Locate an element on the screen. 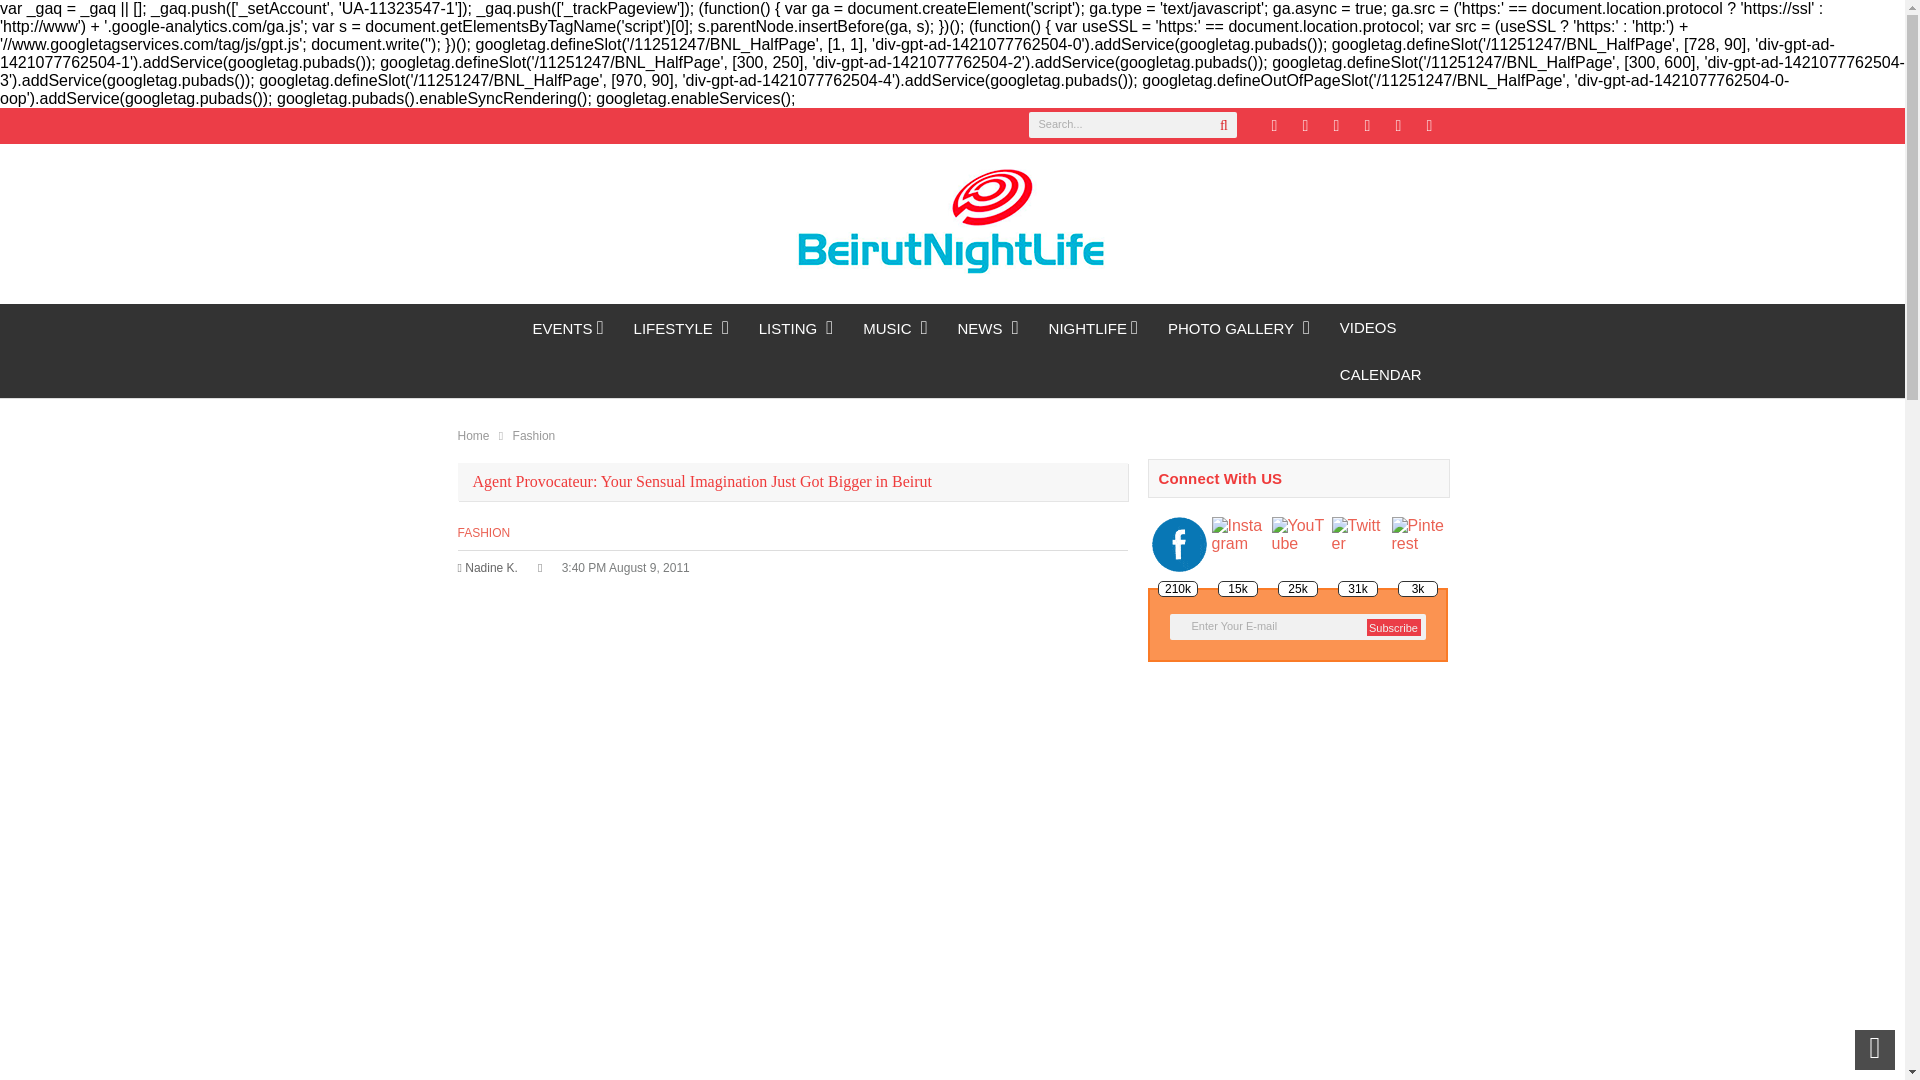 The width and height of the screenshot is (1920, 1080). BEIRUTNIGHTLIFE :: BEIRUT THE ONLY WAY IT SHOULD BE is located at coordinates (488, 327).